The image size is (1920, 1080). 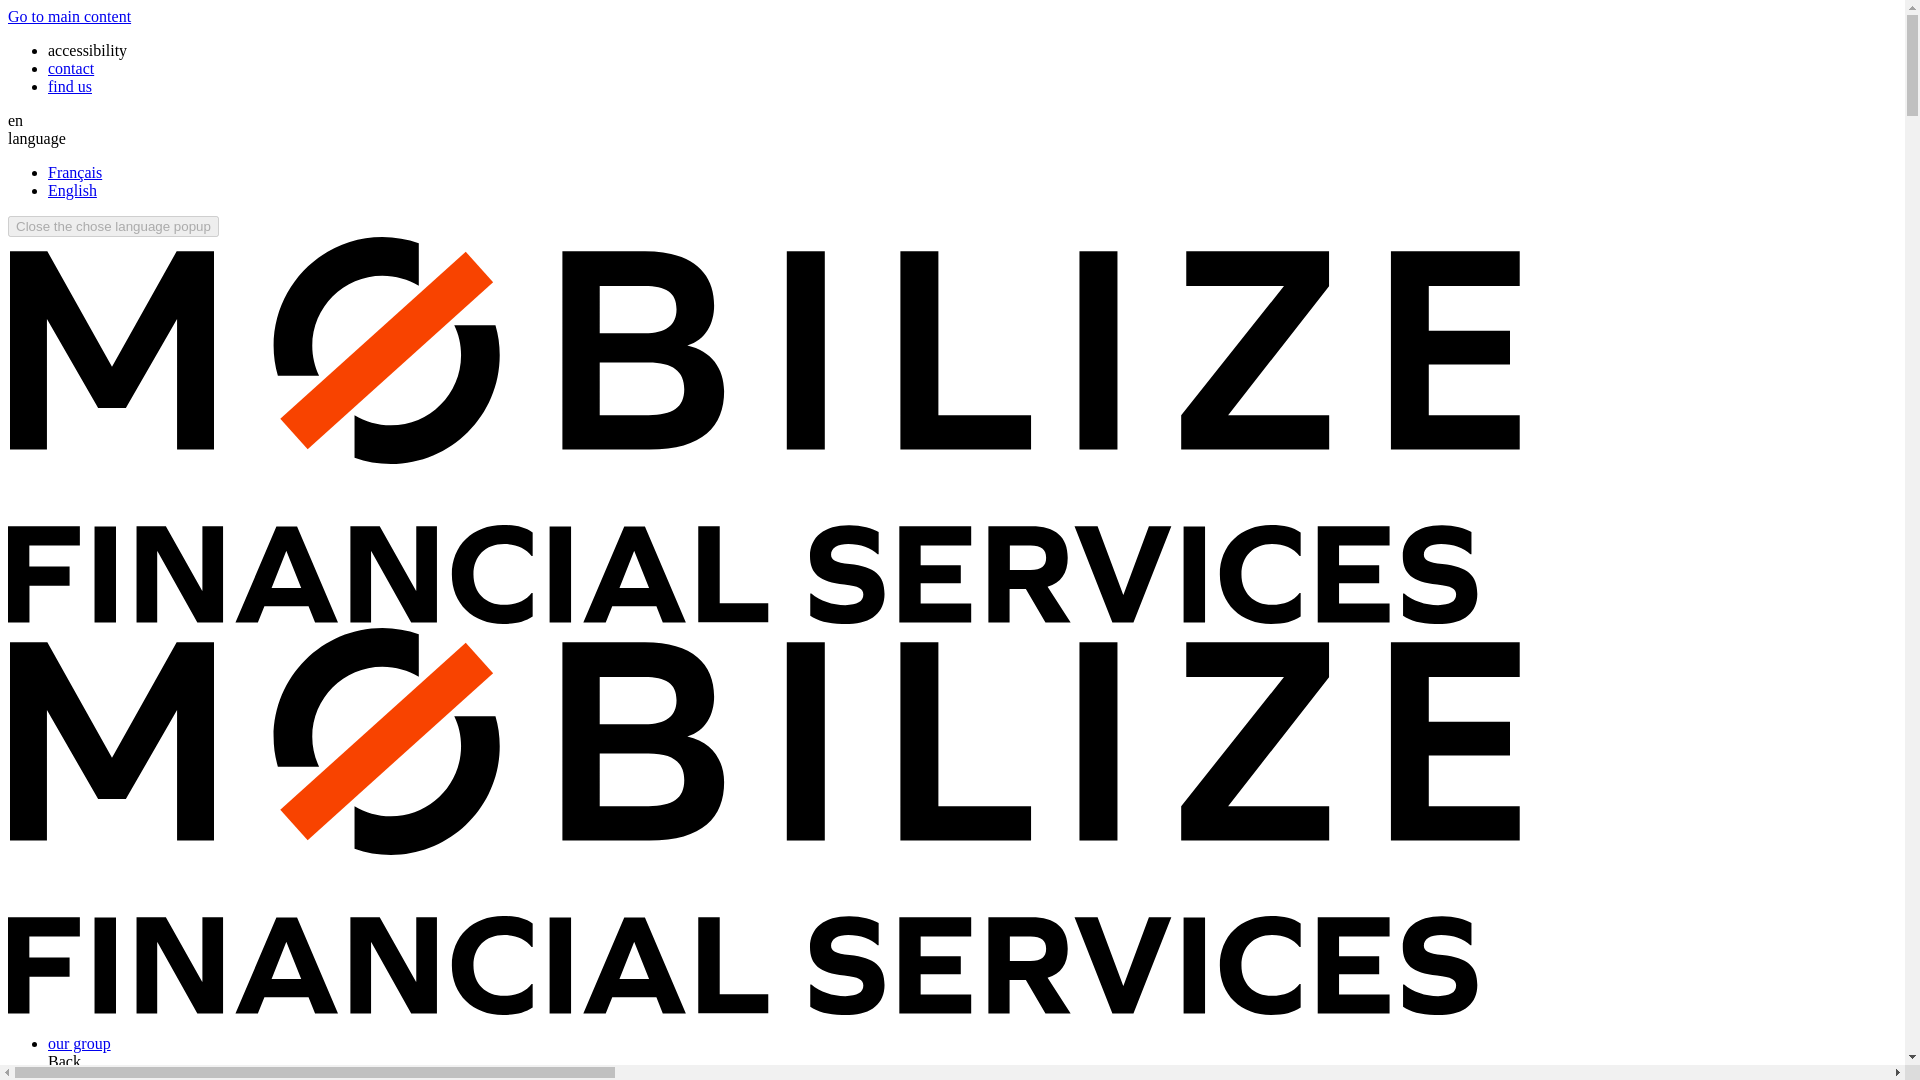 What do you see at coordinates (80, 1042) in the screenshot?
I see `our group` at bounding box center [80, 1042].